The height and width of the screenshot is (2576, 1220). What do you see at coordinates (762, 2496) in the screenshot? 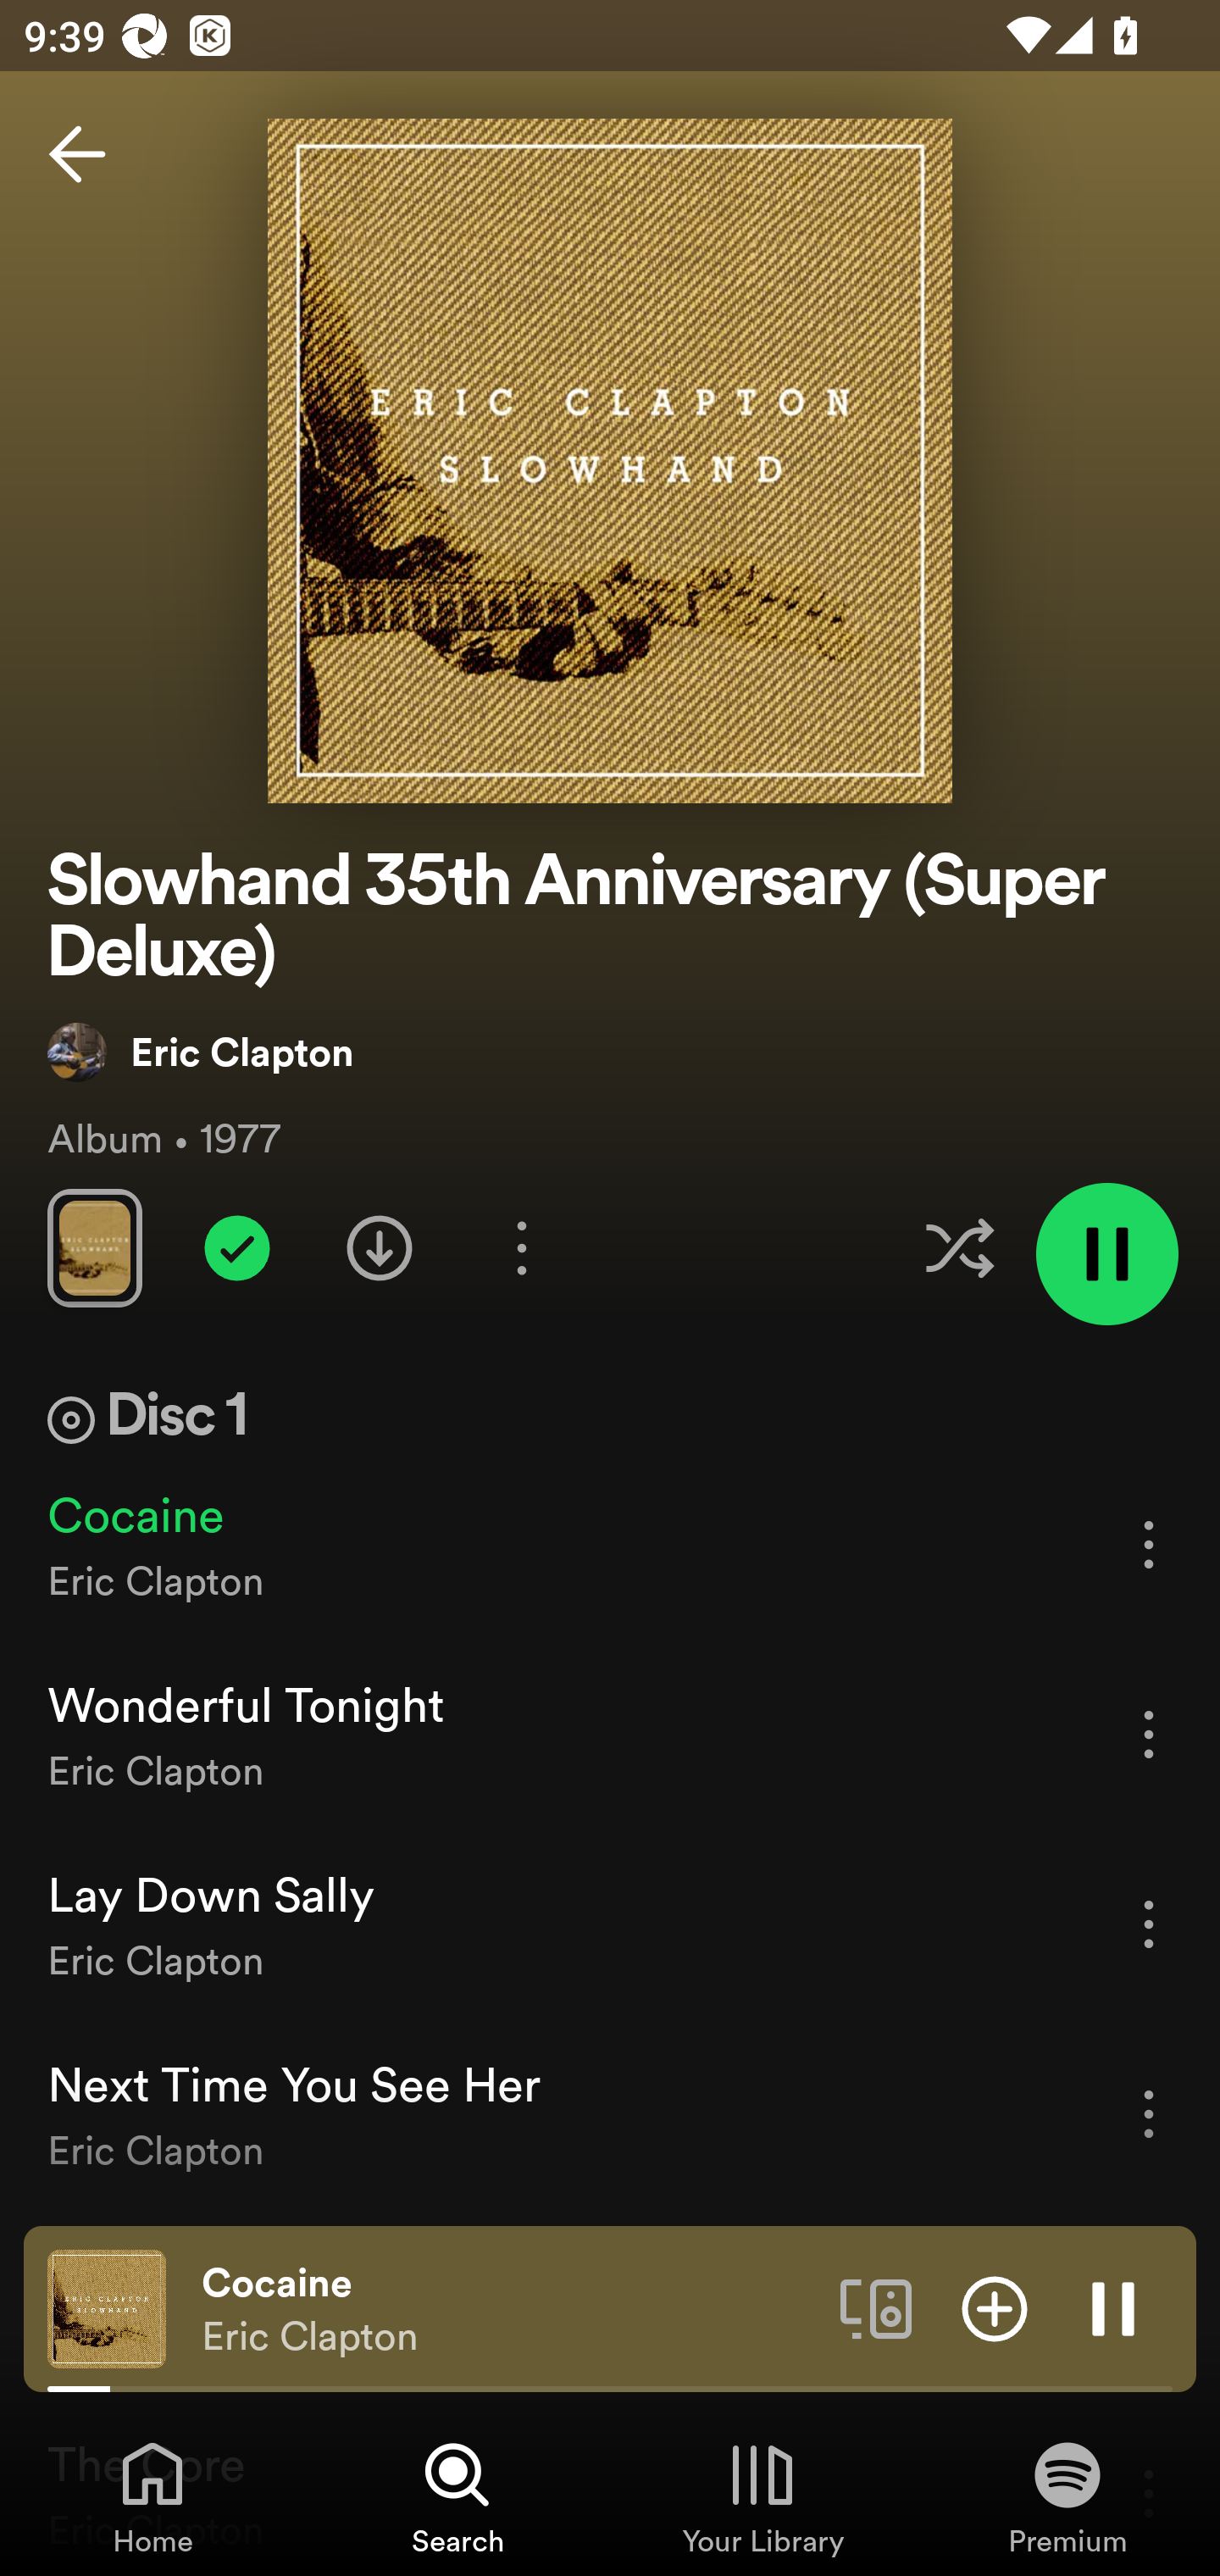
I see `Your Library, Tab 3 of 4 Your Library Your Library` at bounding box center [762, 2496].